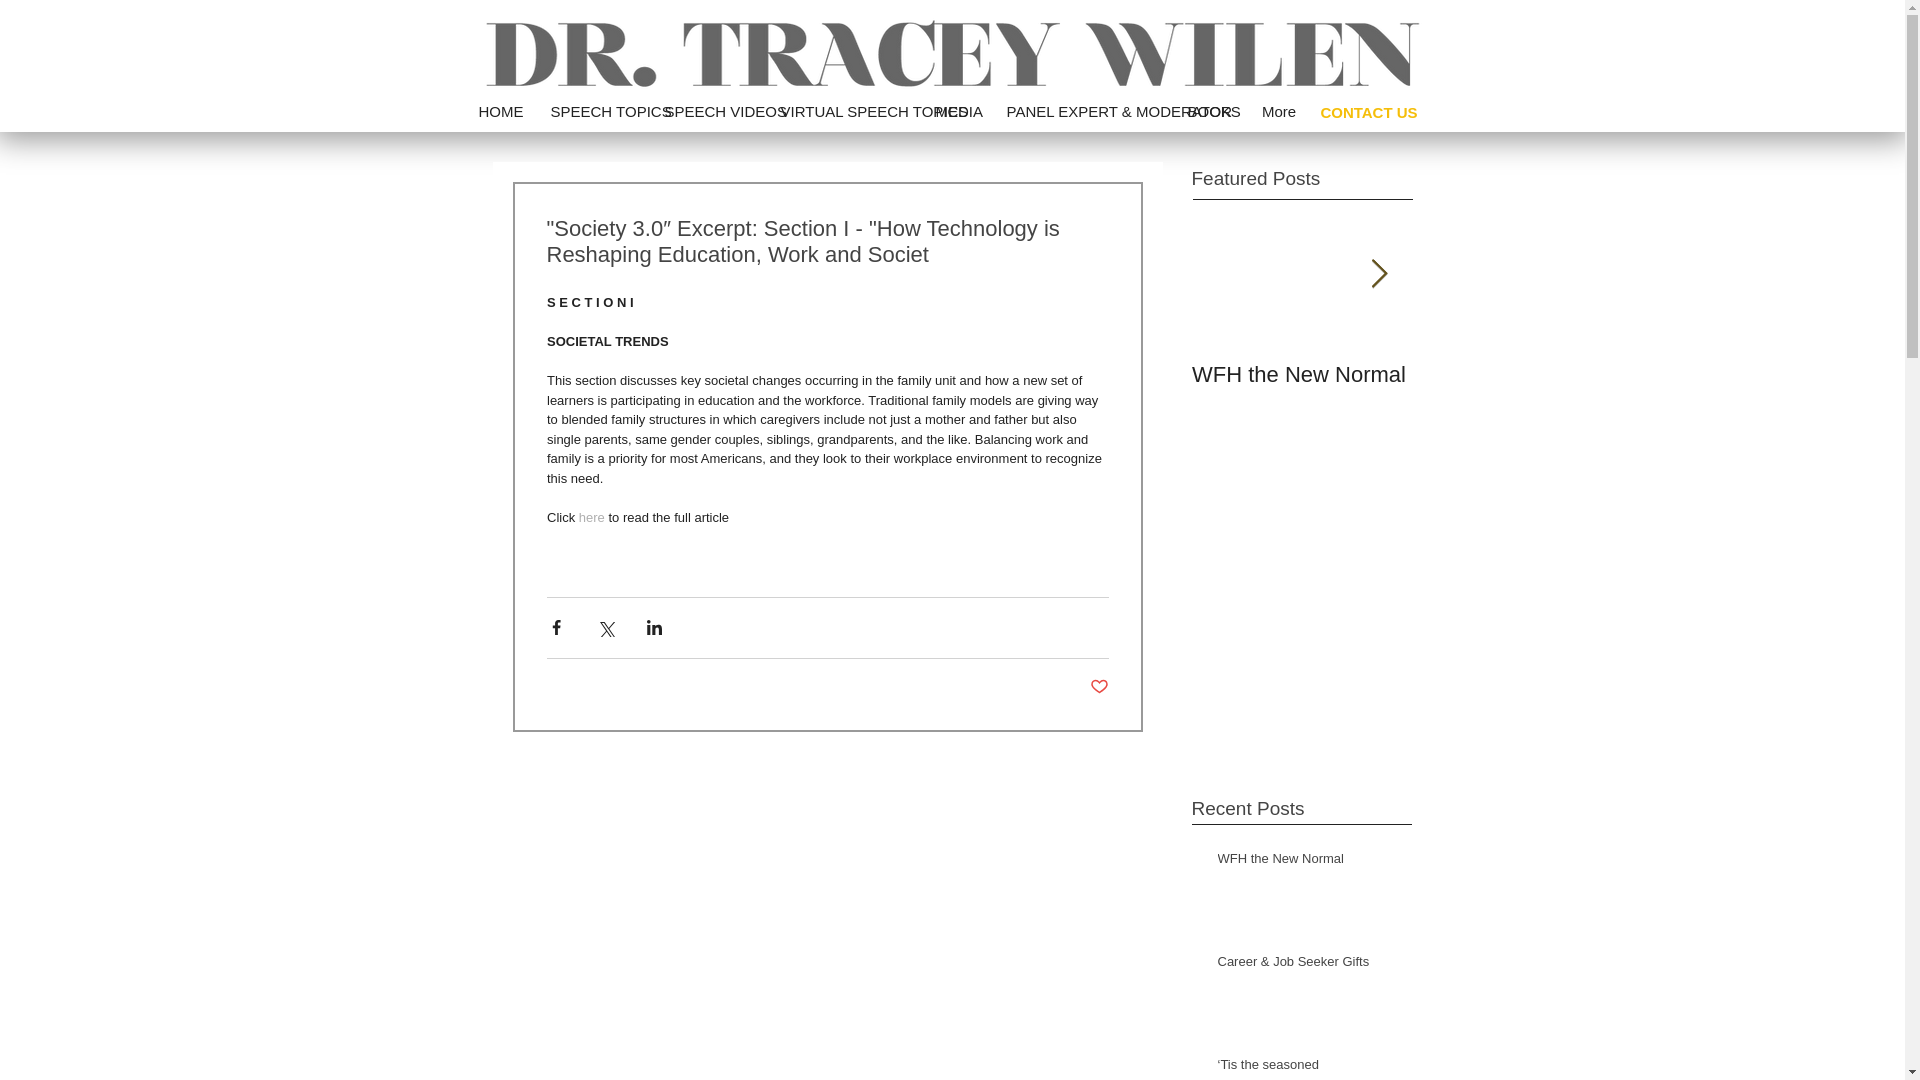 This screenshot has height=1080, width=1920. Describe the element at coordinates (708, 112) in the screenshot. I see `SPEECH VIDEOS` at that location.